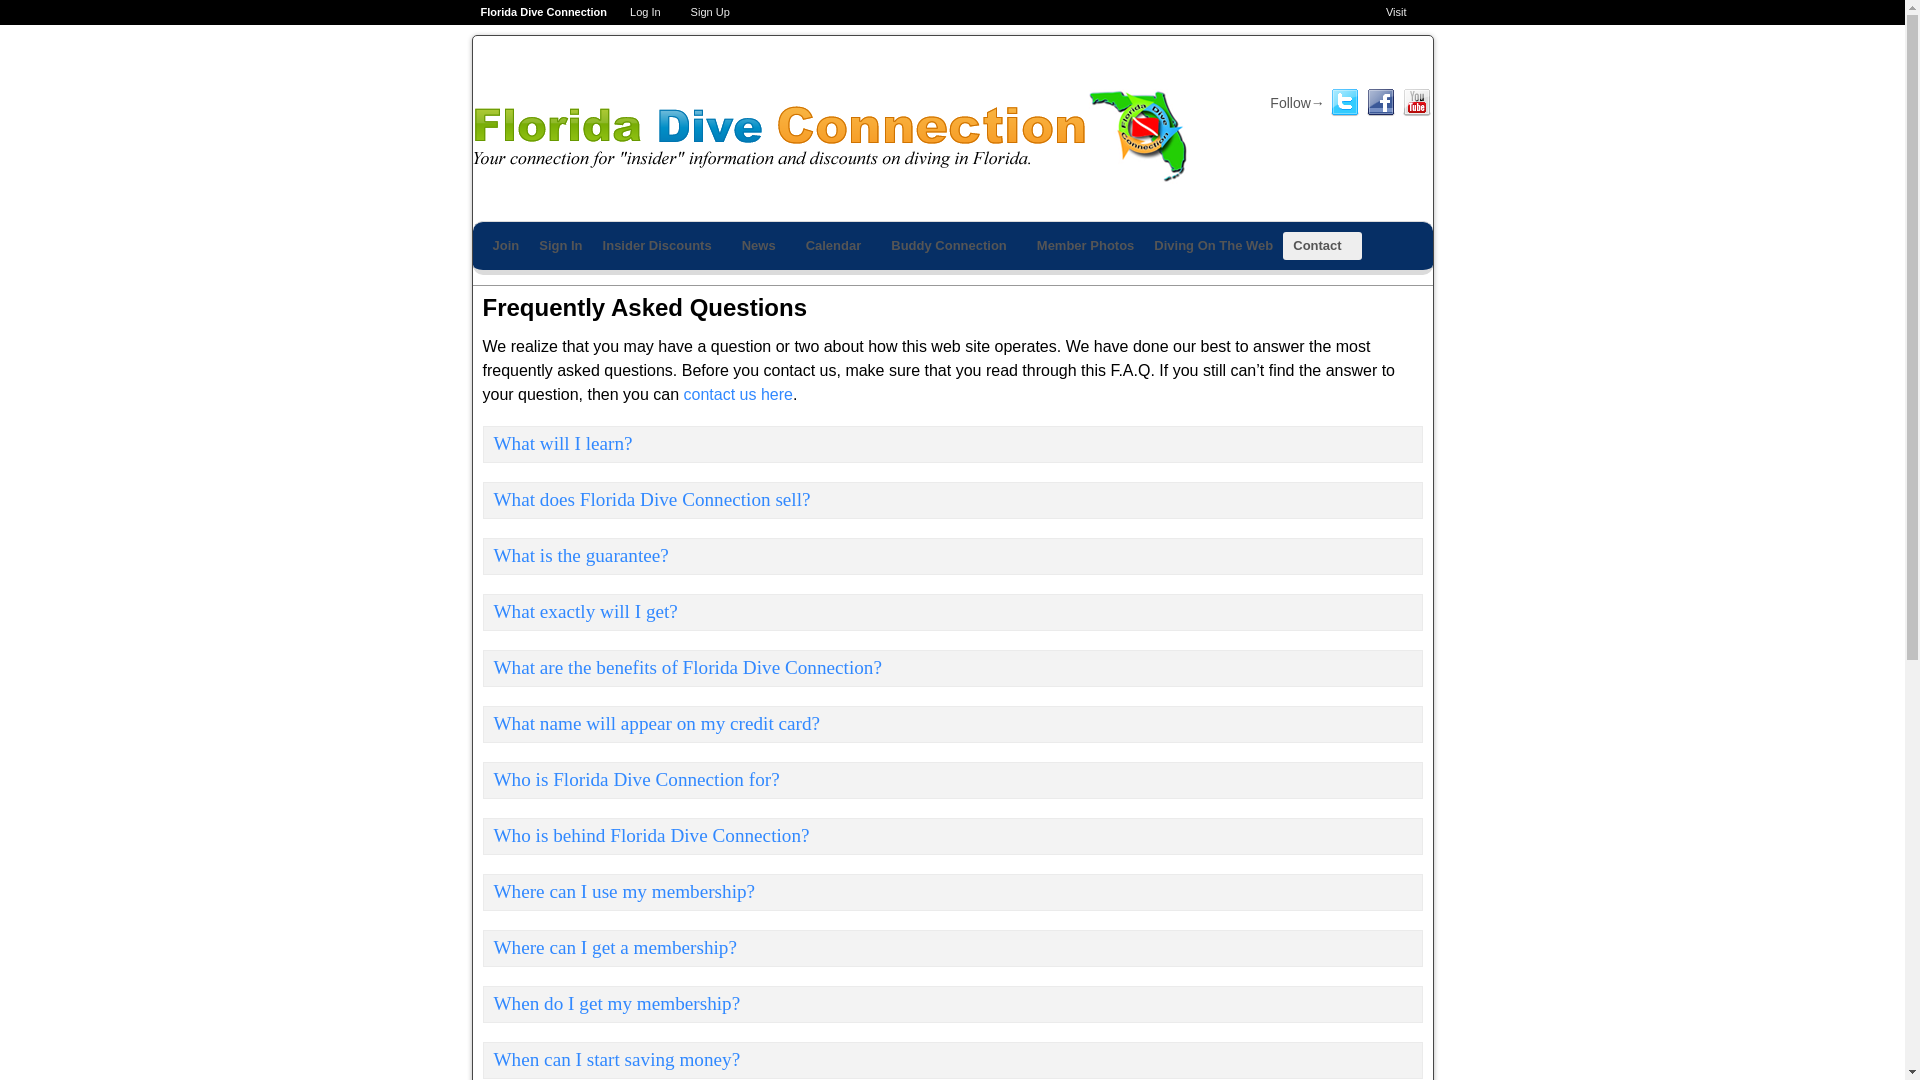 The height and width of the screenshot is (1080, 1920). Describe the element at coordinates (662, 246) in the screenshot. I see `Members can find their discounts here` at that location.